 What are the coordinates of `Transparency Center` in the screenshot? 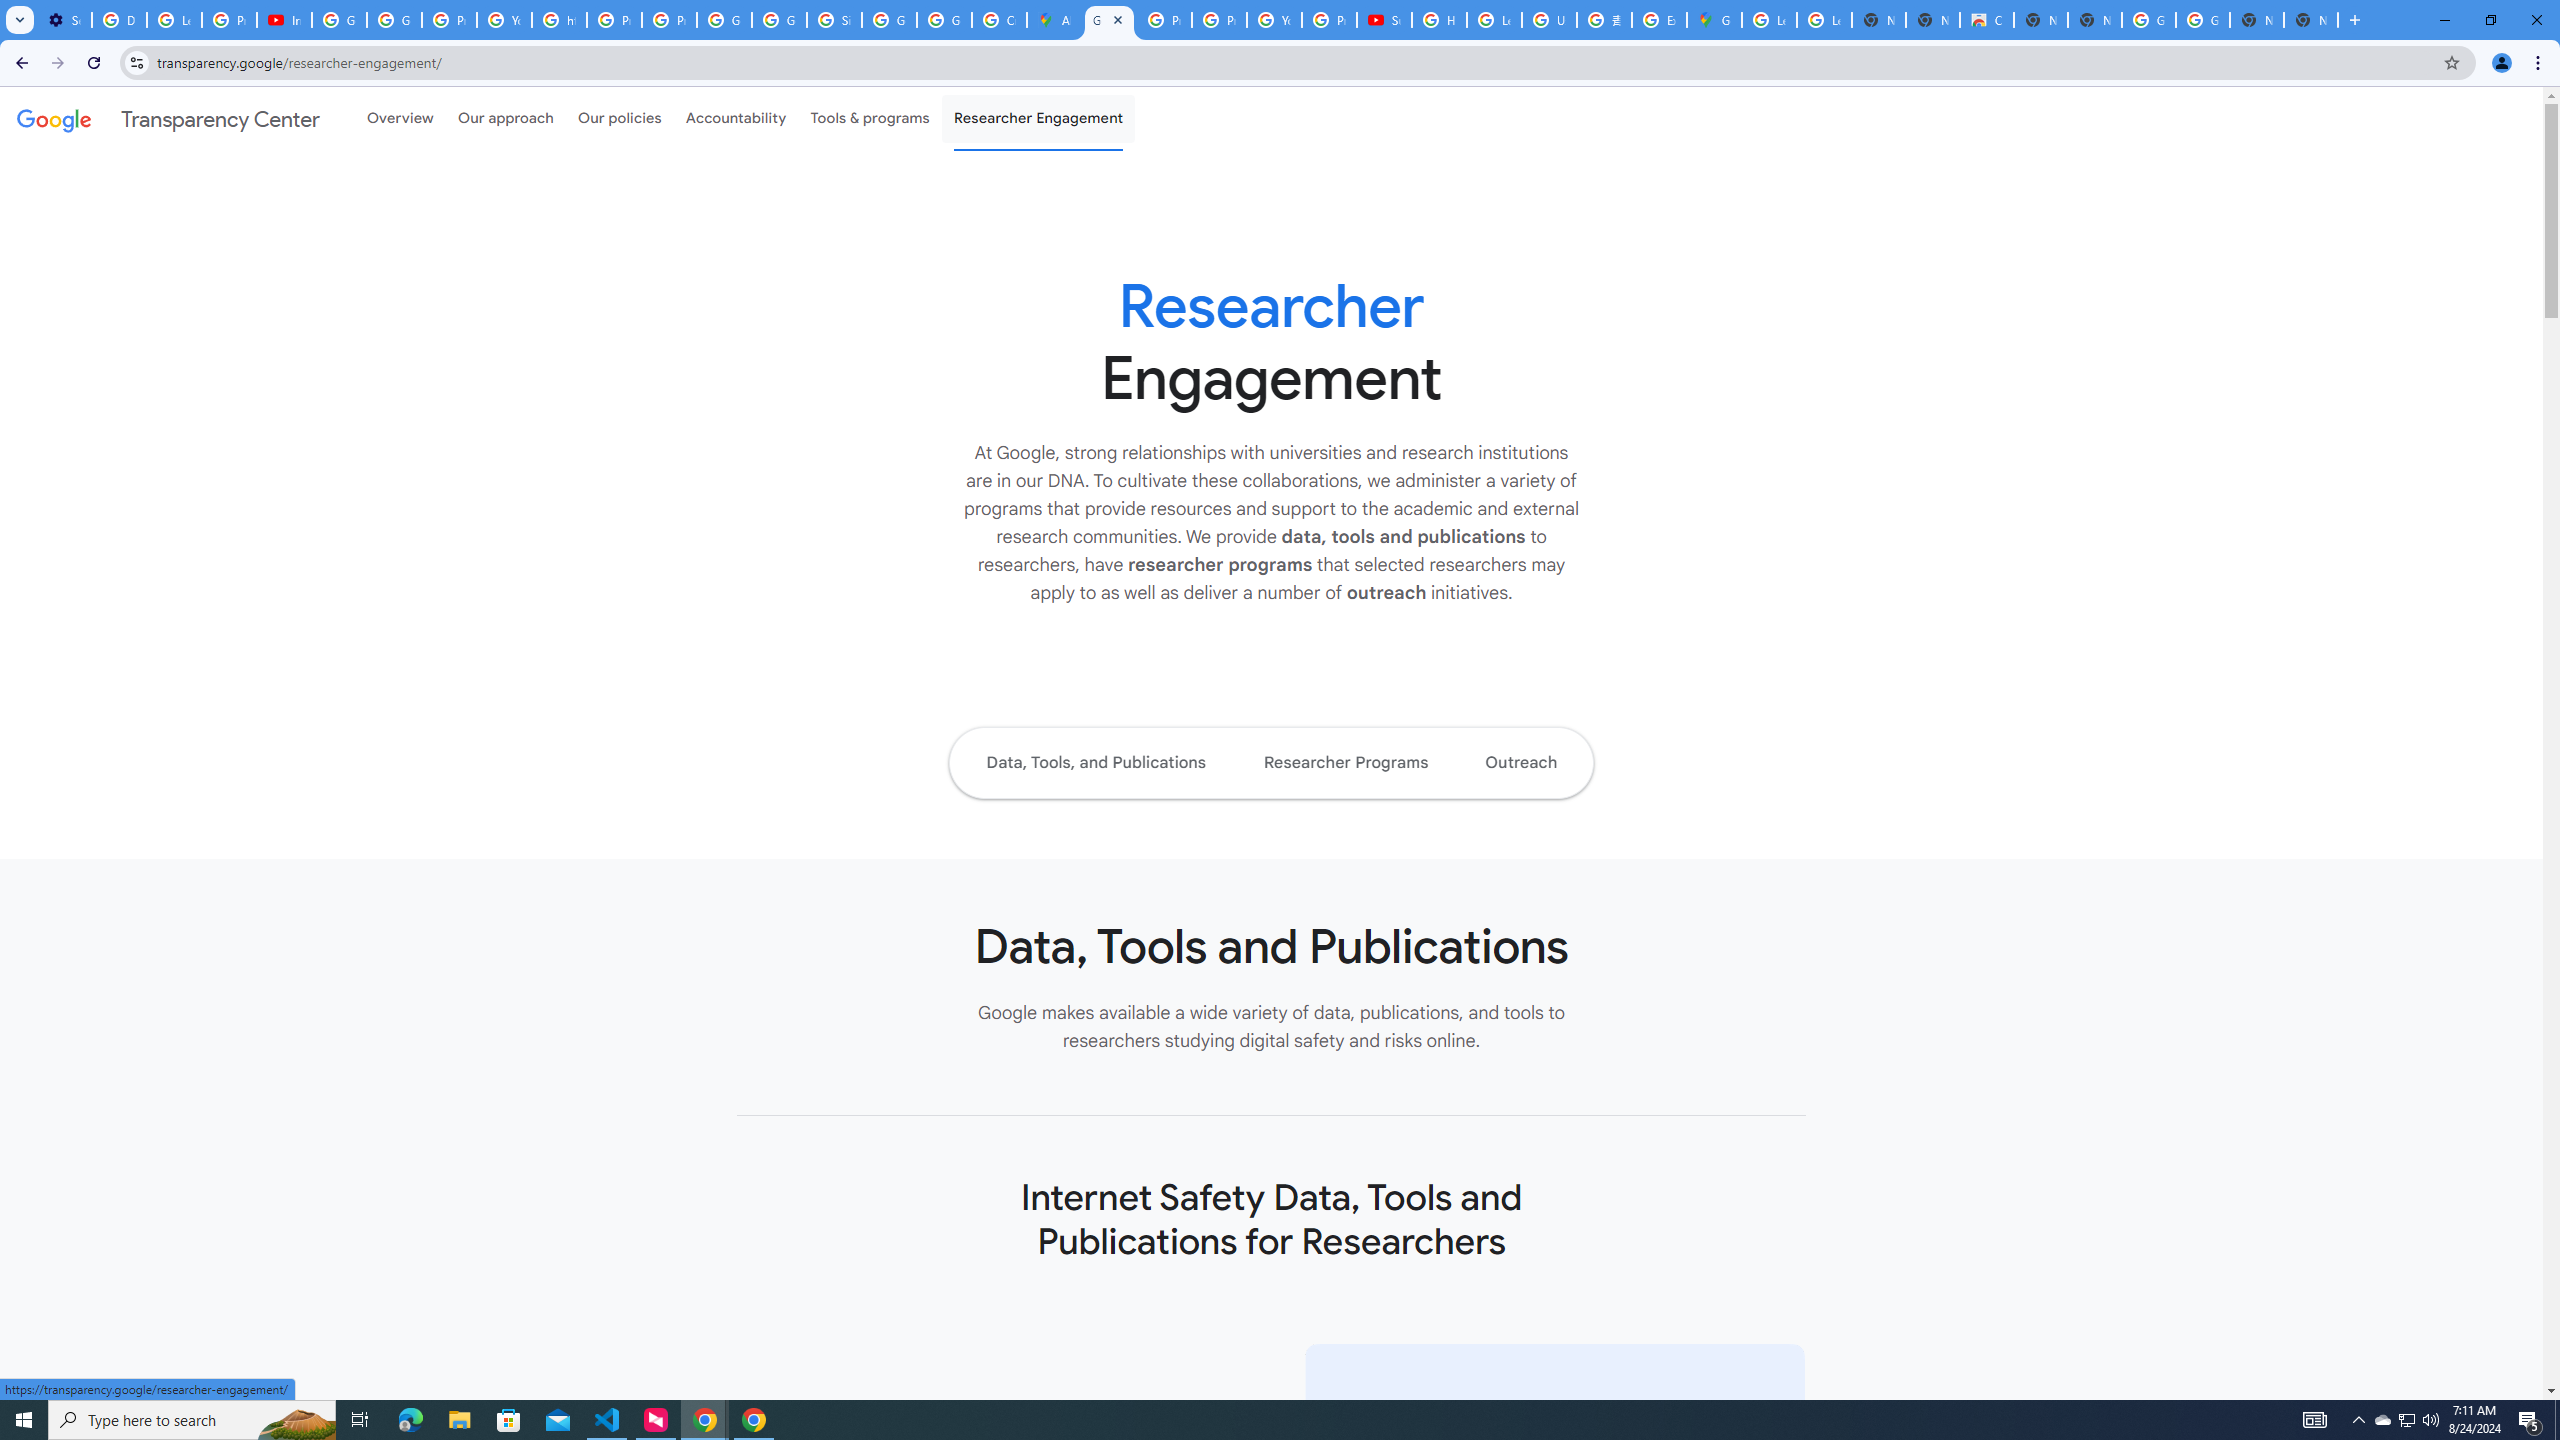 It's located at (168, 118).